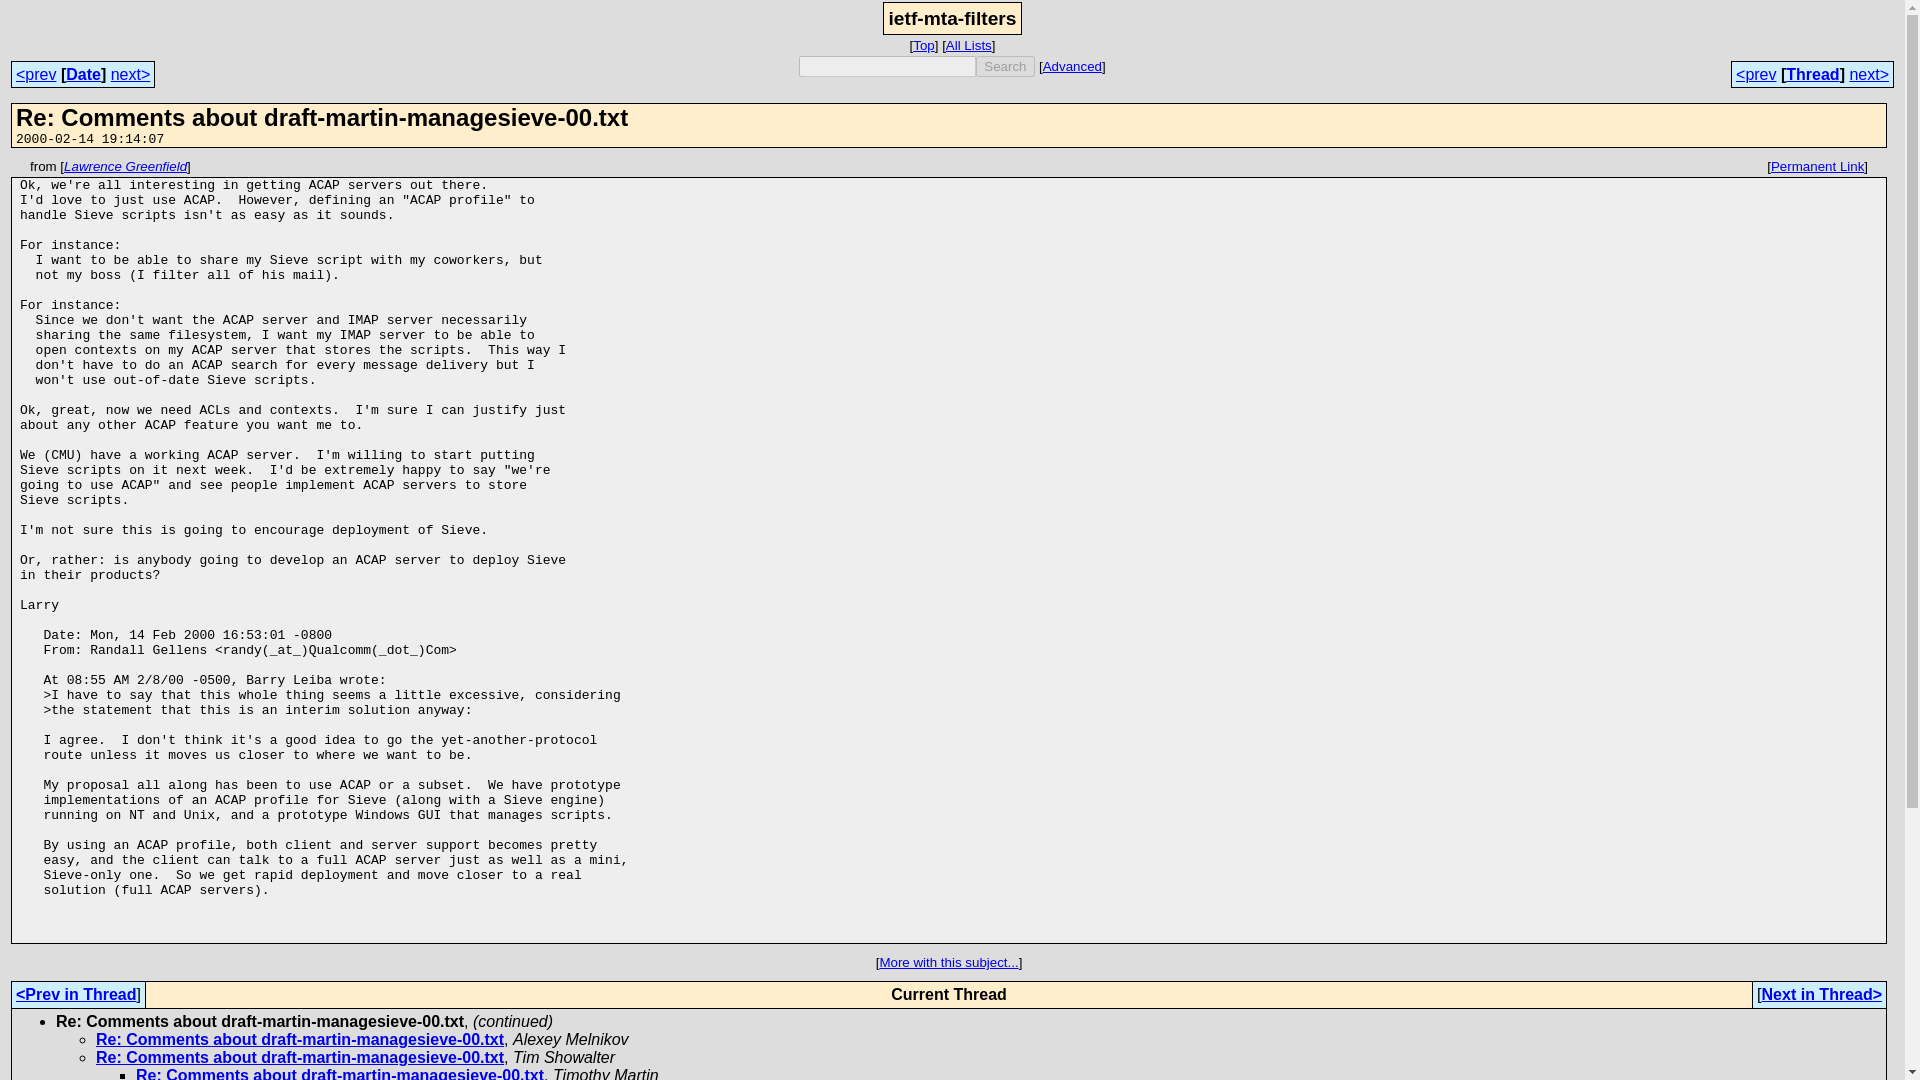 Image resolution: width=1920 pixels, height=1080 pixels. I want to click on More with this subject..., so click(948, 962).